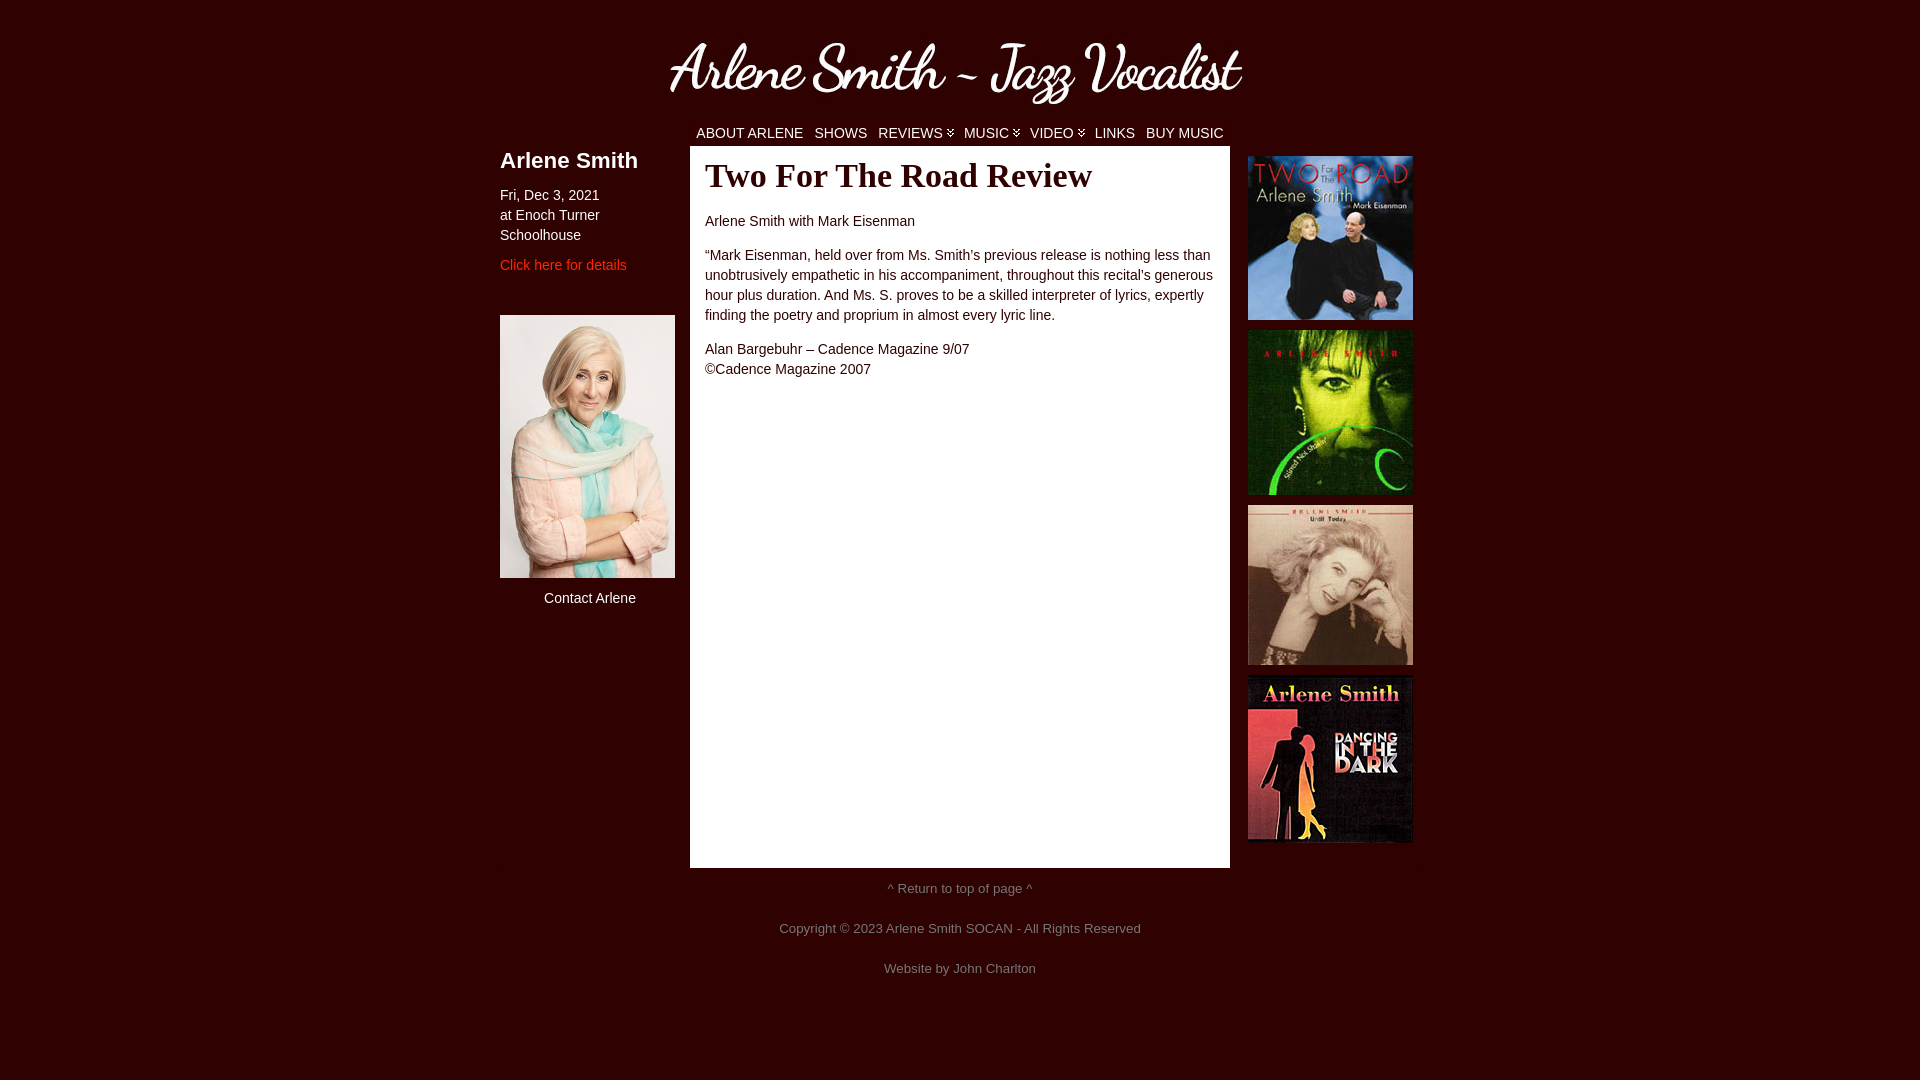 The image size is (1920, 1080). What do you see at coordinates (960, 70) in the screenshot?
I see ` ` at bounding box center [960, 70].